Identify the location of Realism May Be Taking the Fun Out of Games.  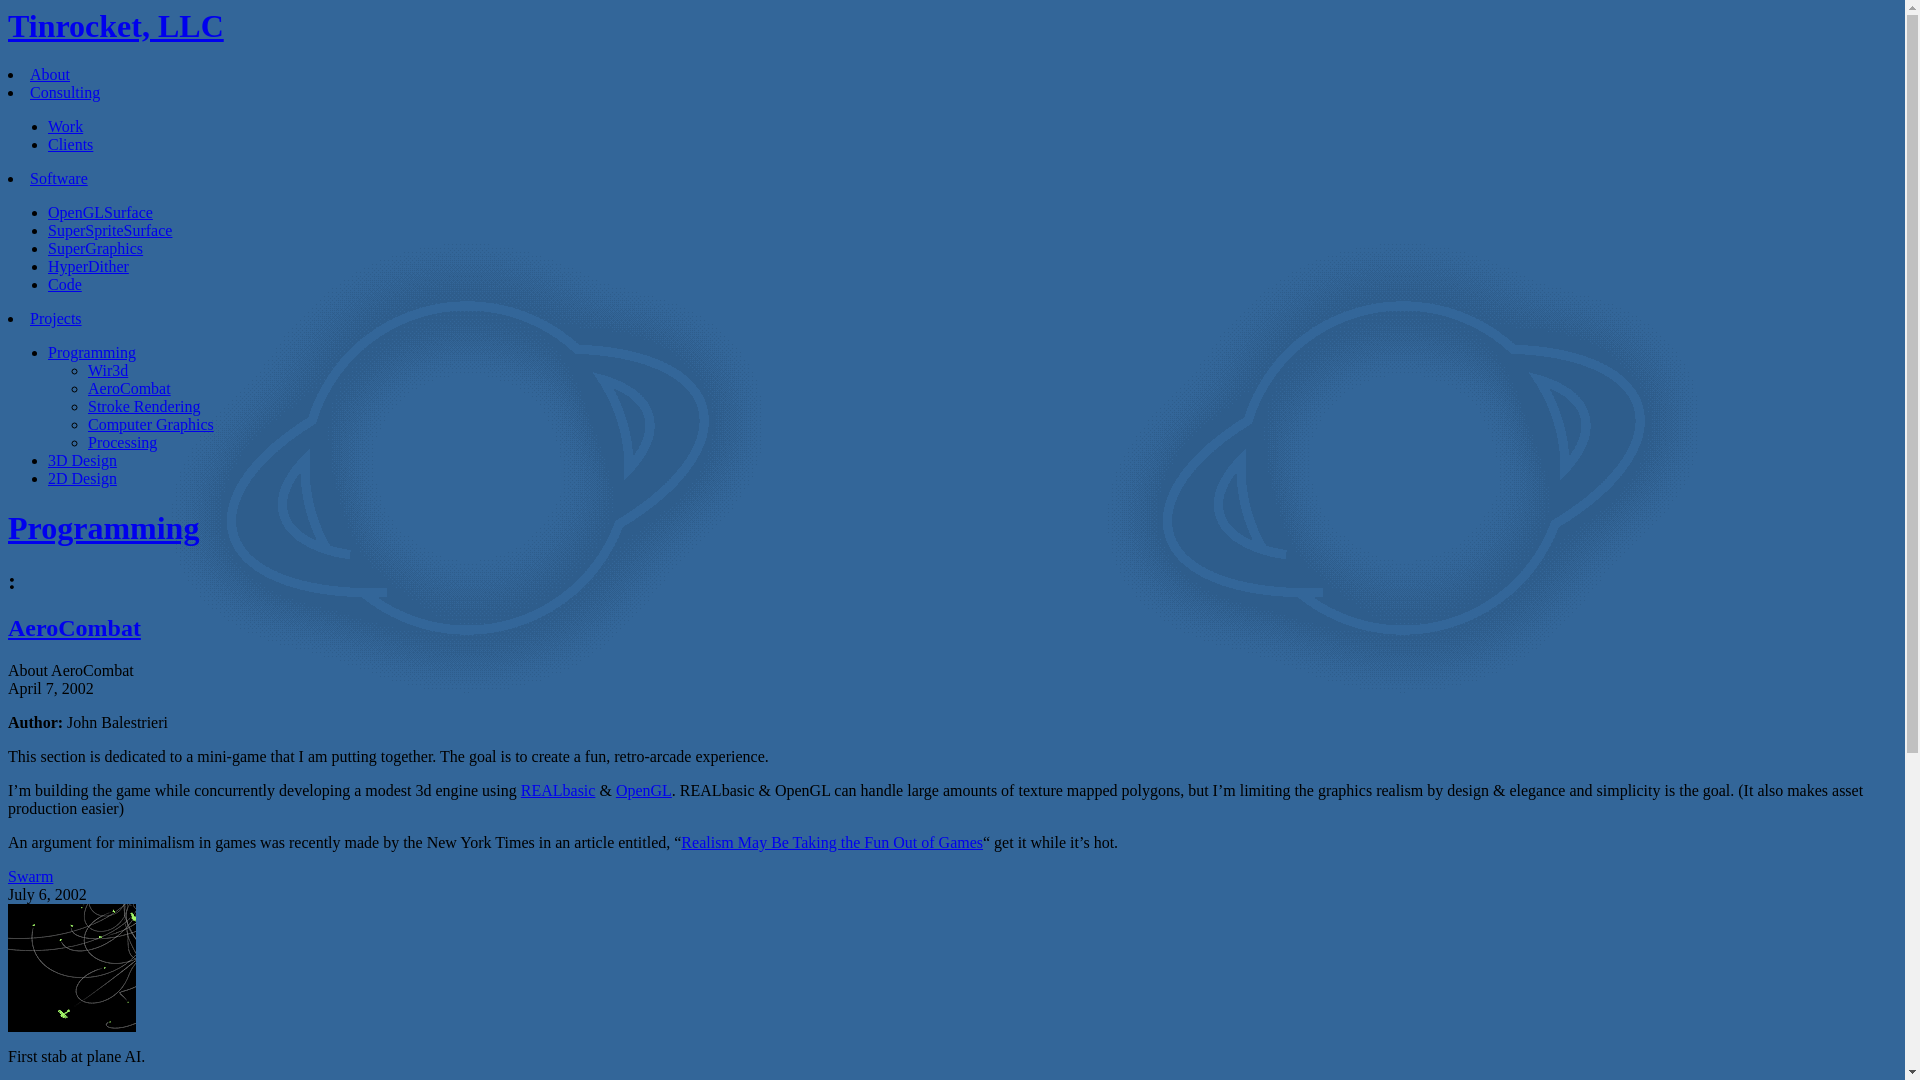
(832, 842).